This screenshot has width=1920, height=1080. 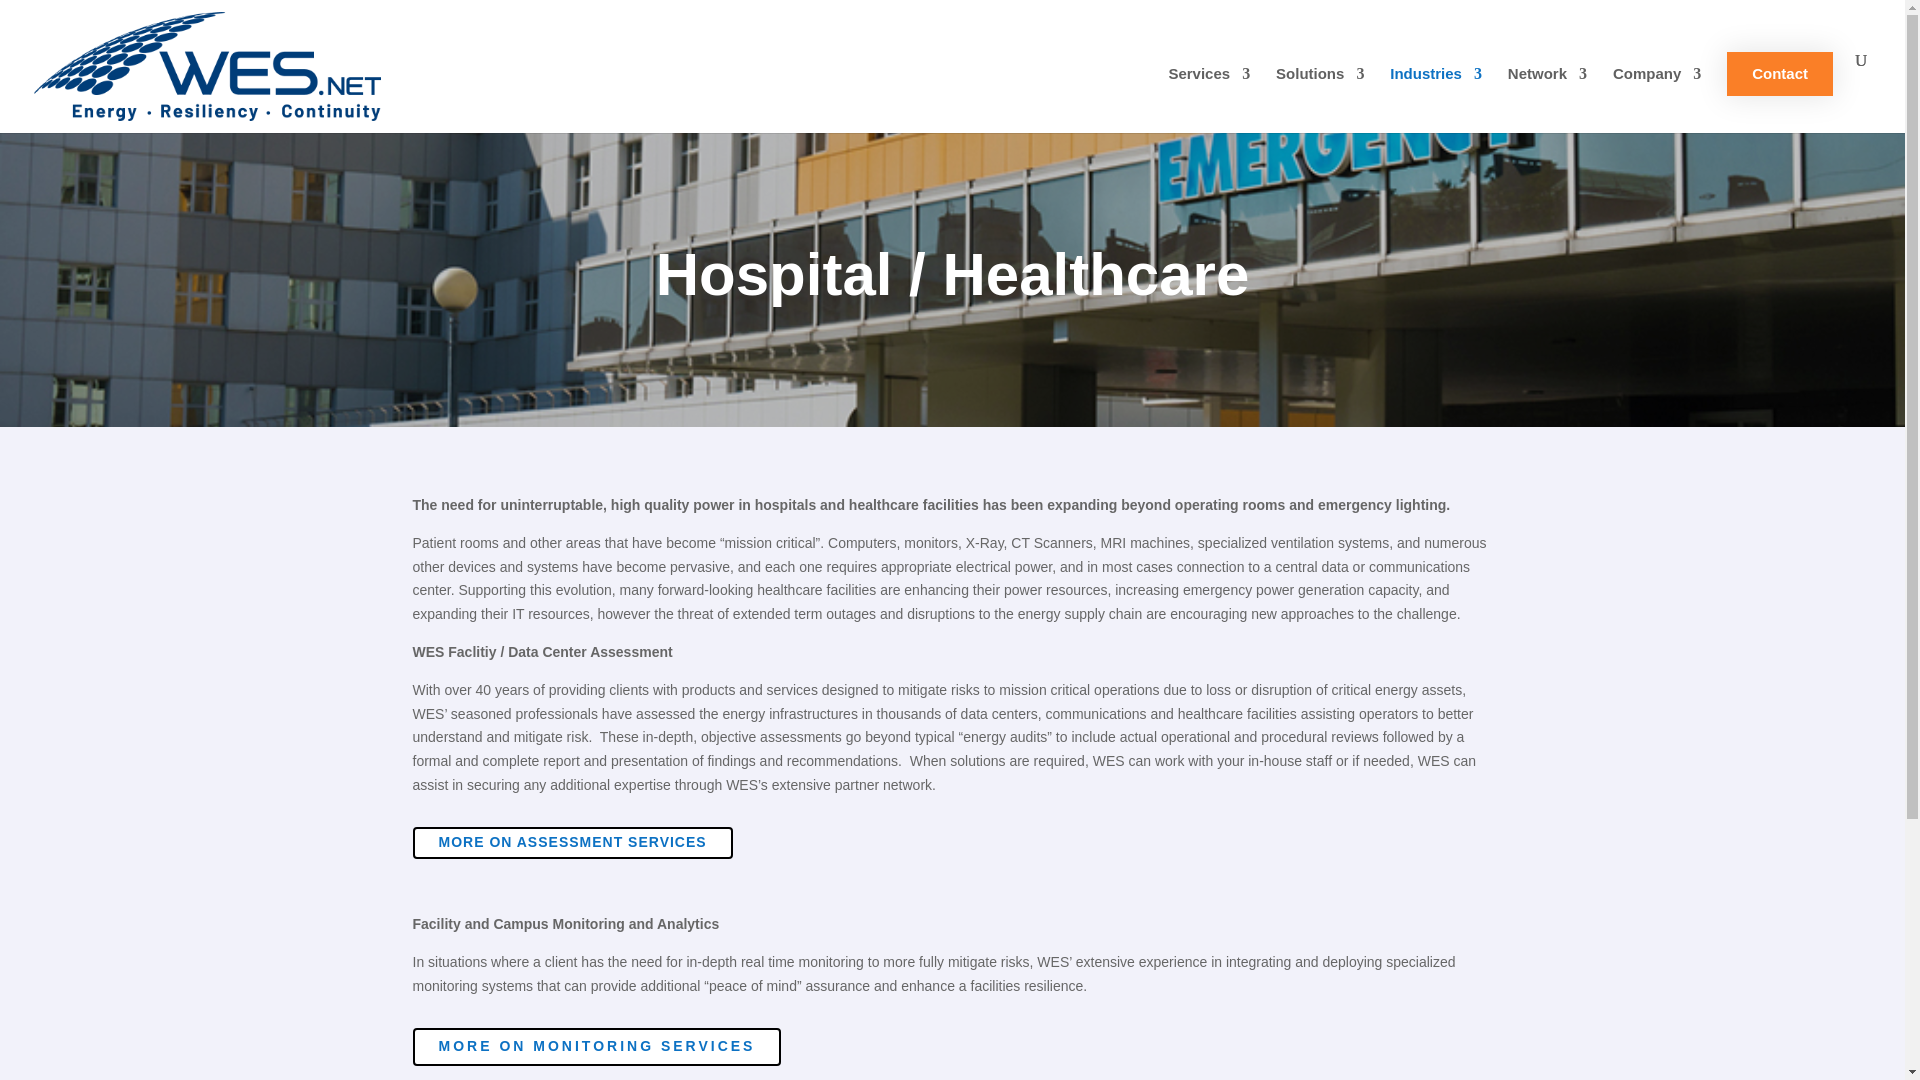 I want to click on Network, so click(x=1547, y=99).